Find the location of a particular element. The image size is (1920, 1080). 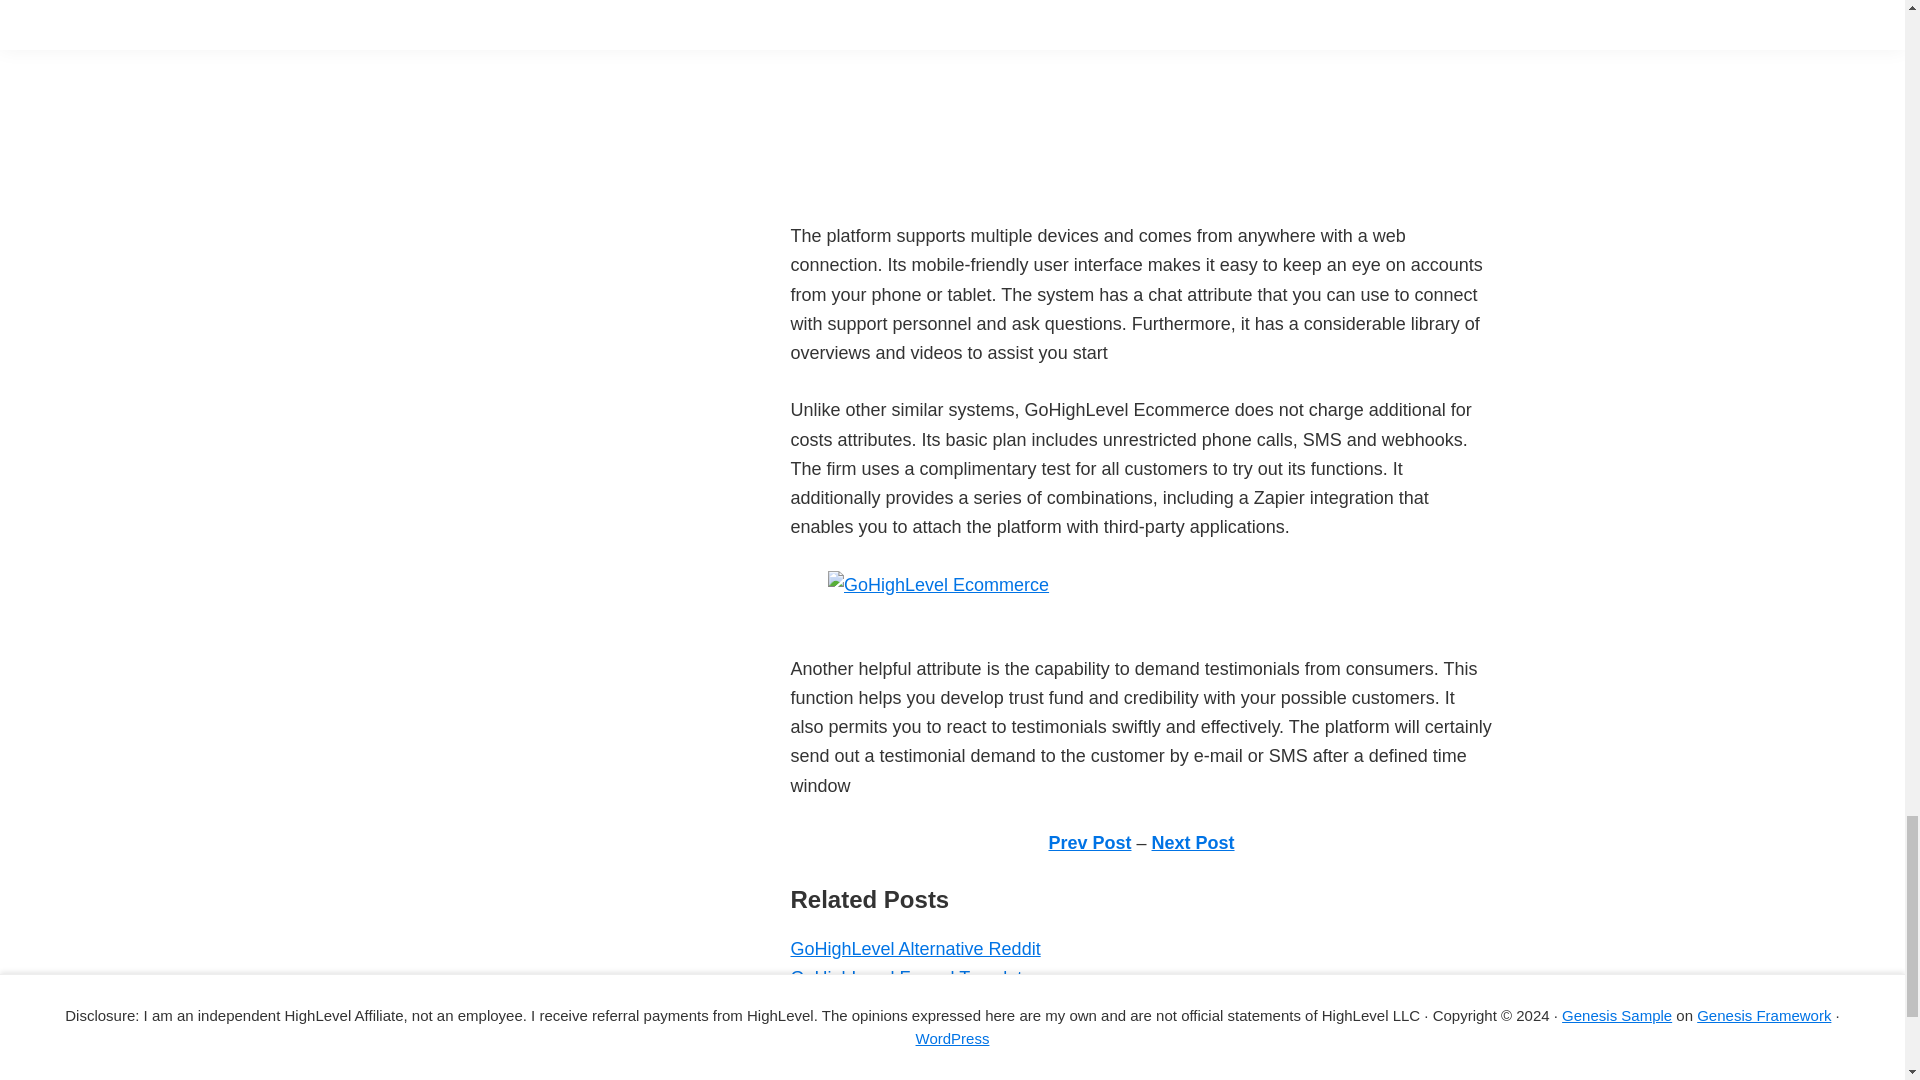

How To Host Clients Website with GoHighLevel is located at coordinates (978, 1006).